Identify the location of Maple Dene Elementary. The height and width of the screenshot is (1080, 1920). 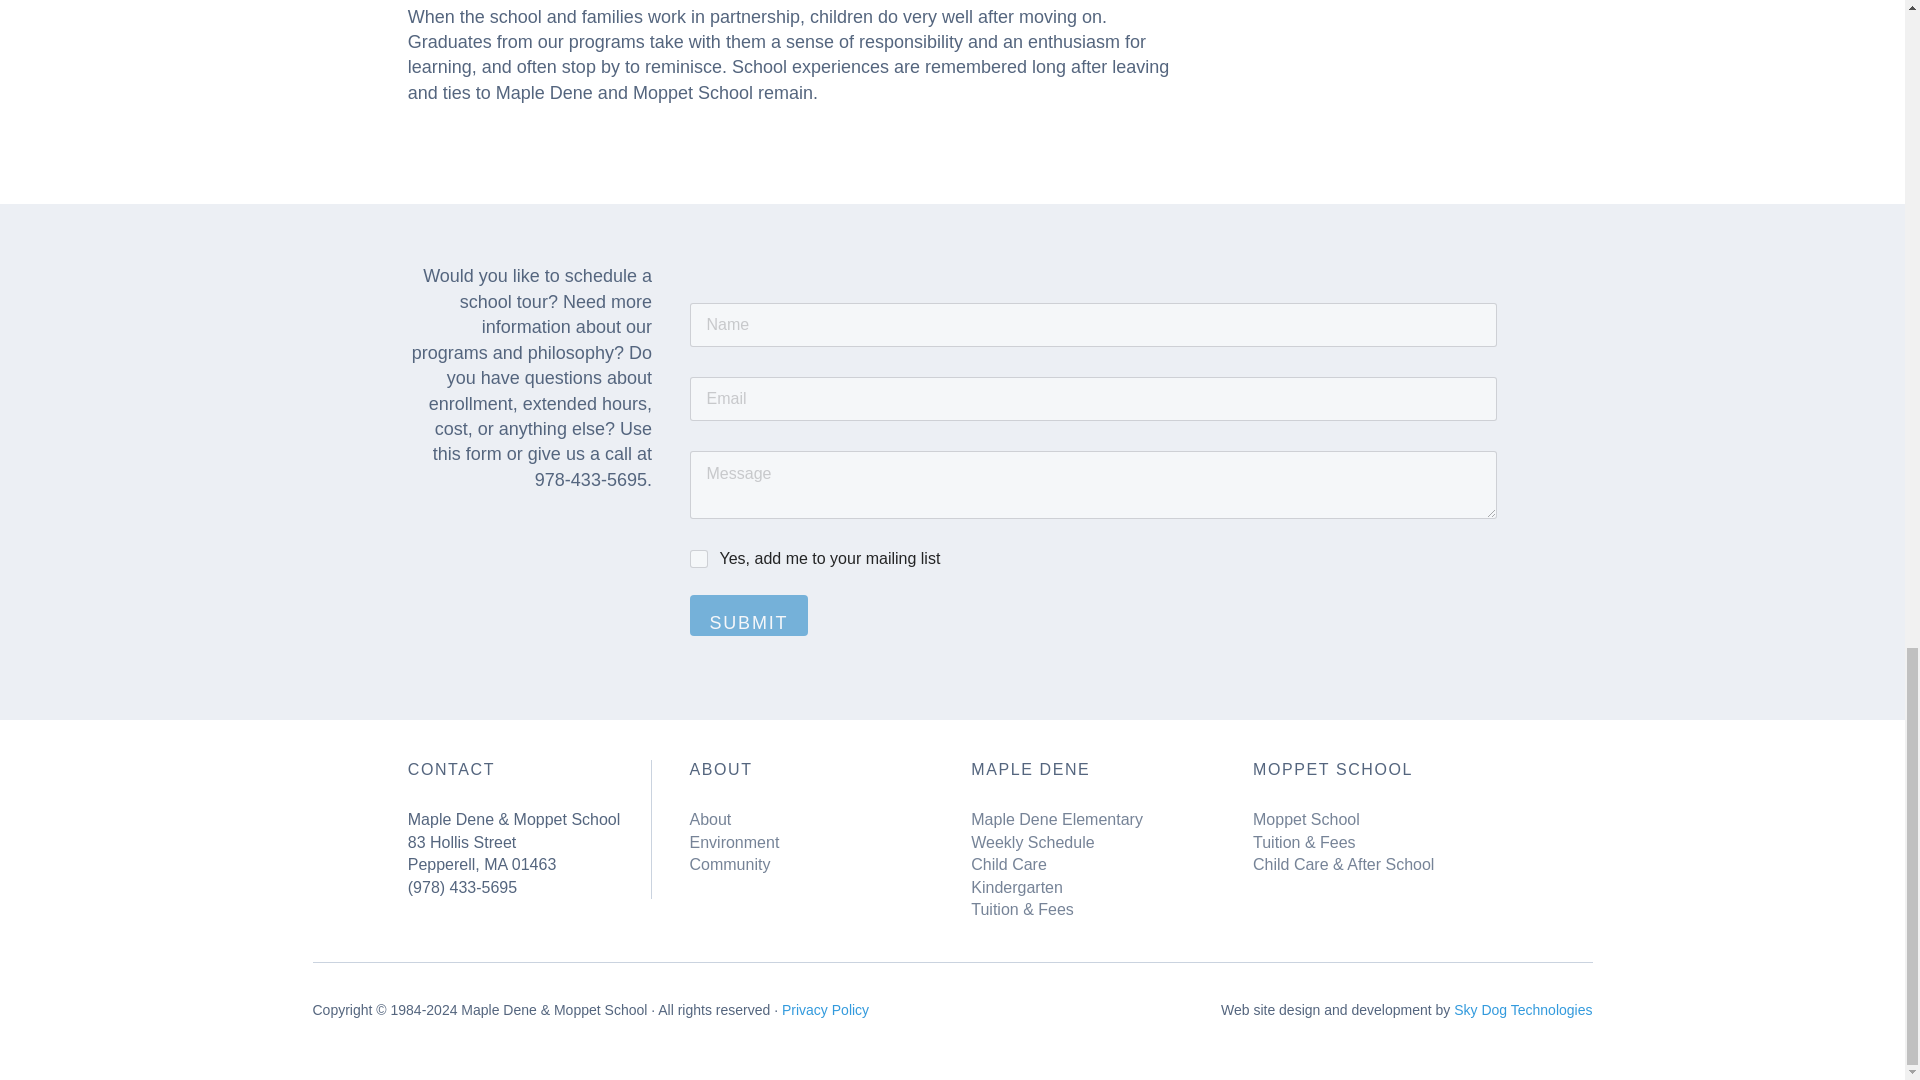
(1056, 820).